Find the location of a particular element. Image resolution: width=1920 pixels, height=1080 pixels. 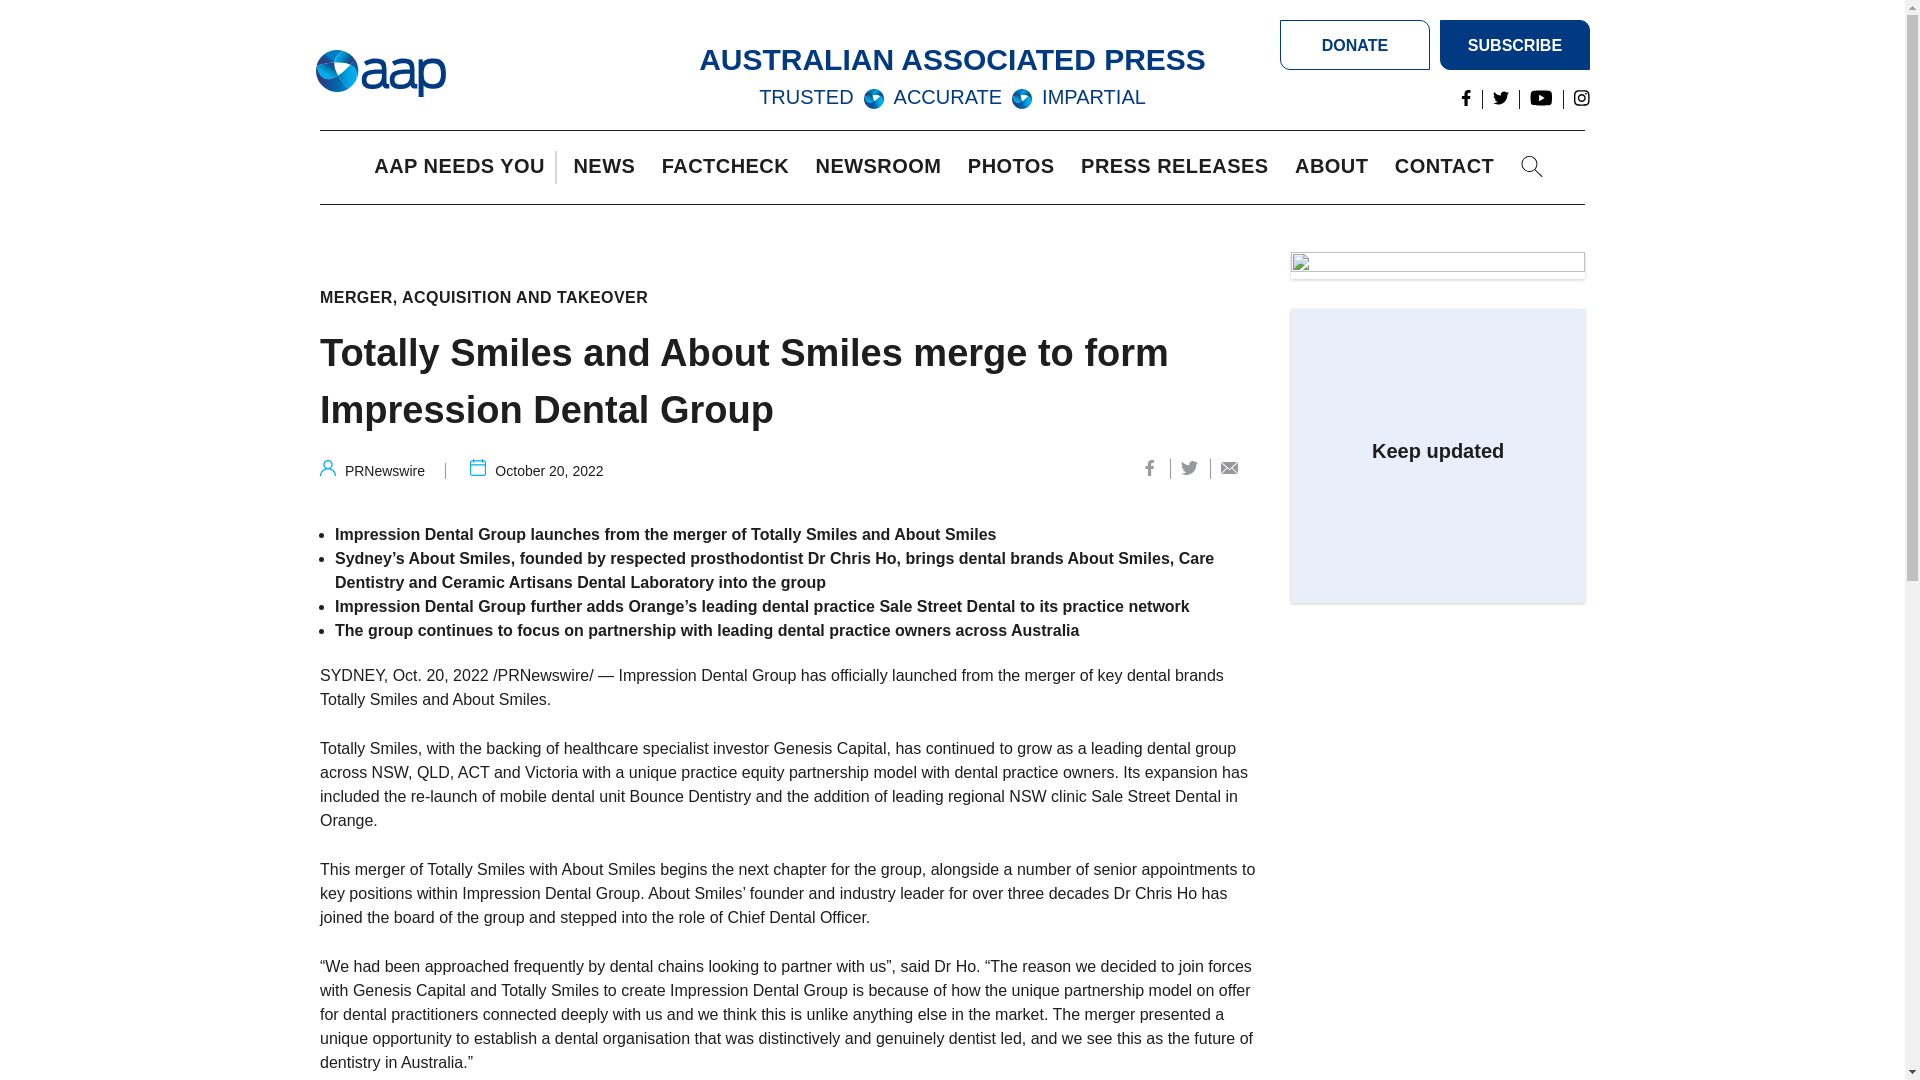

SUBSCRIBE is located at coordinates (1514, 45).